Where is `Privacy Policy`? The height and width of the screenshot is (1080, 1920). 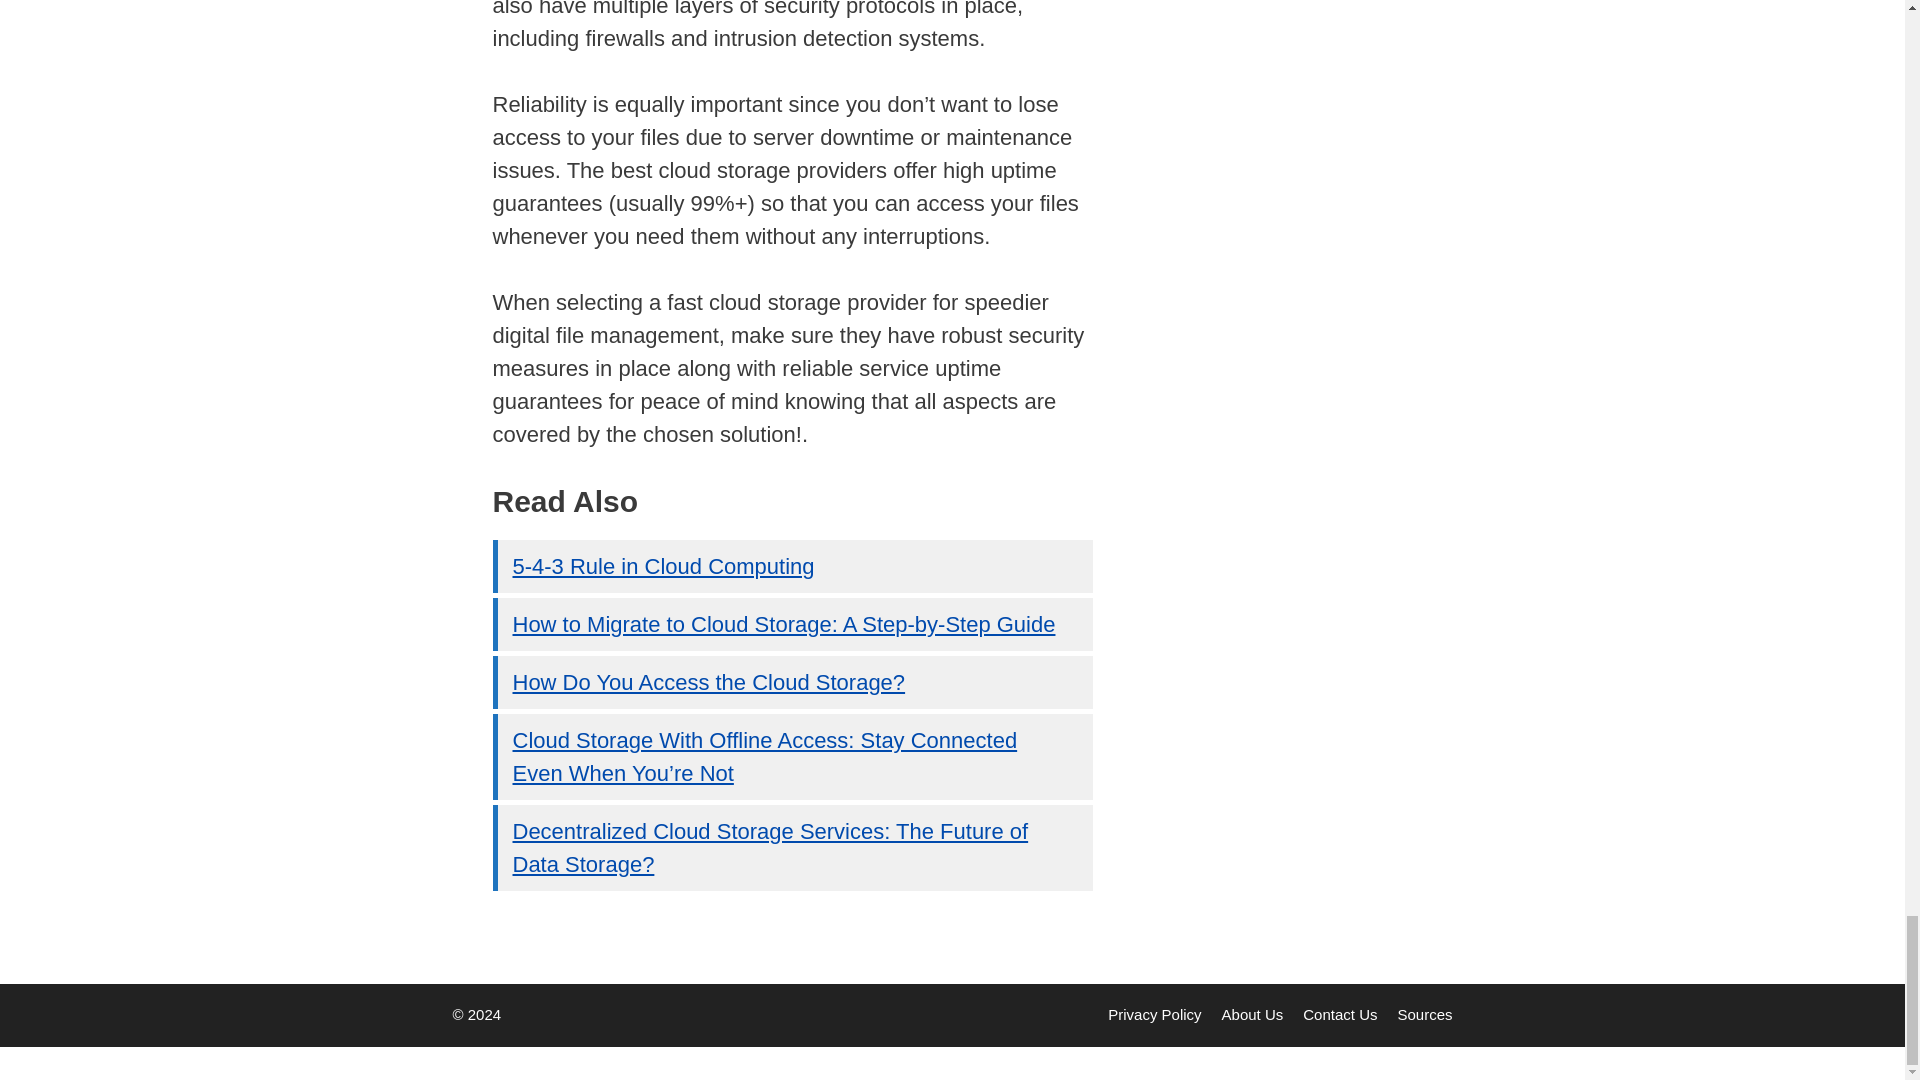
Privacy Policy is located at coordinates (1154, 1014).